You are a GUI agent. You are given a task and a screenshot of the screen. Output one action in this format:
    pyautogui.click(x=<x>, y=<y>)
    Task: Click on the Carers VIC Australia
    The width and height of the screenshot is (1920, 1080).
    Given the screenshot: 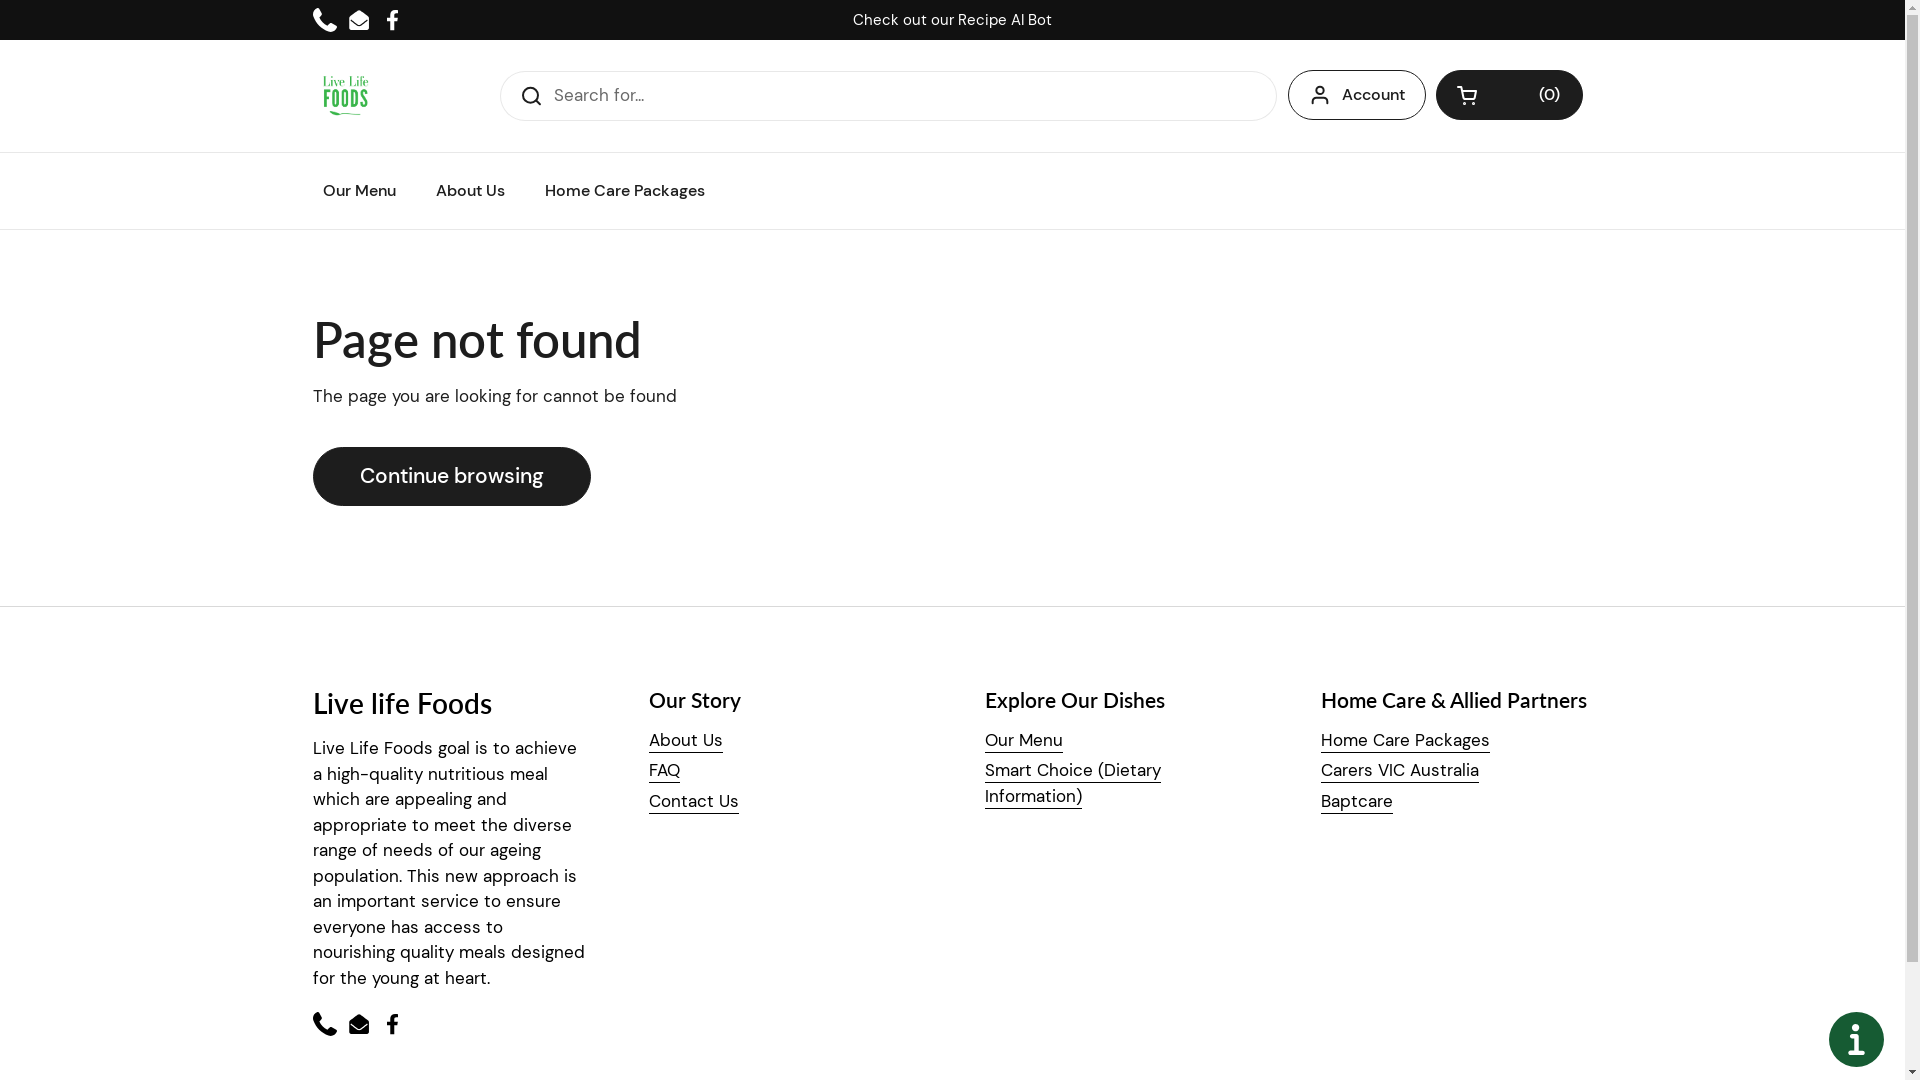 What is the action you would take?
    pyautogui.click(x=1399, y=770)
    